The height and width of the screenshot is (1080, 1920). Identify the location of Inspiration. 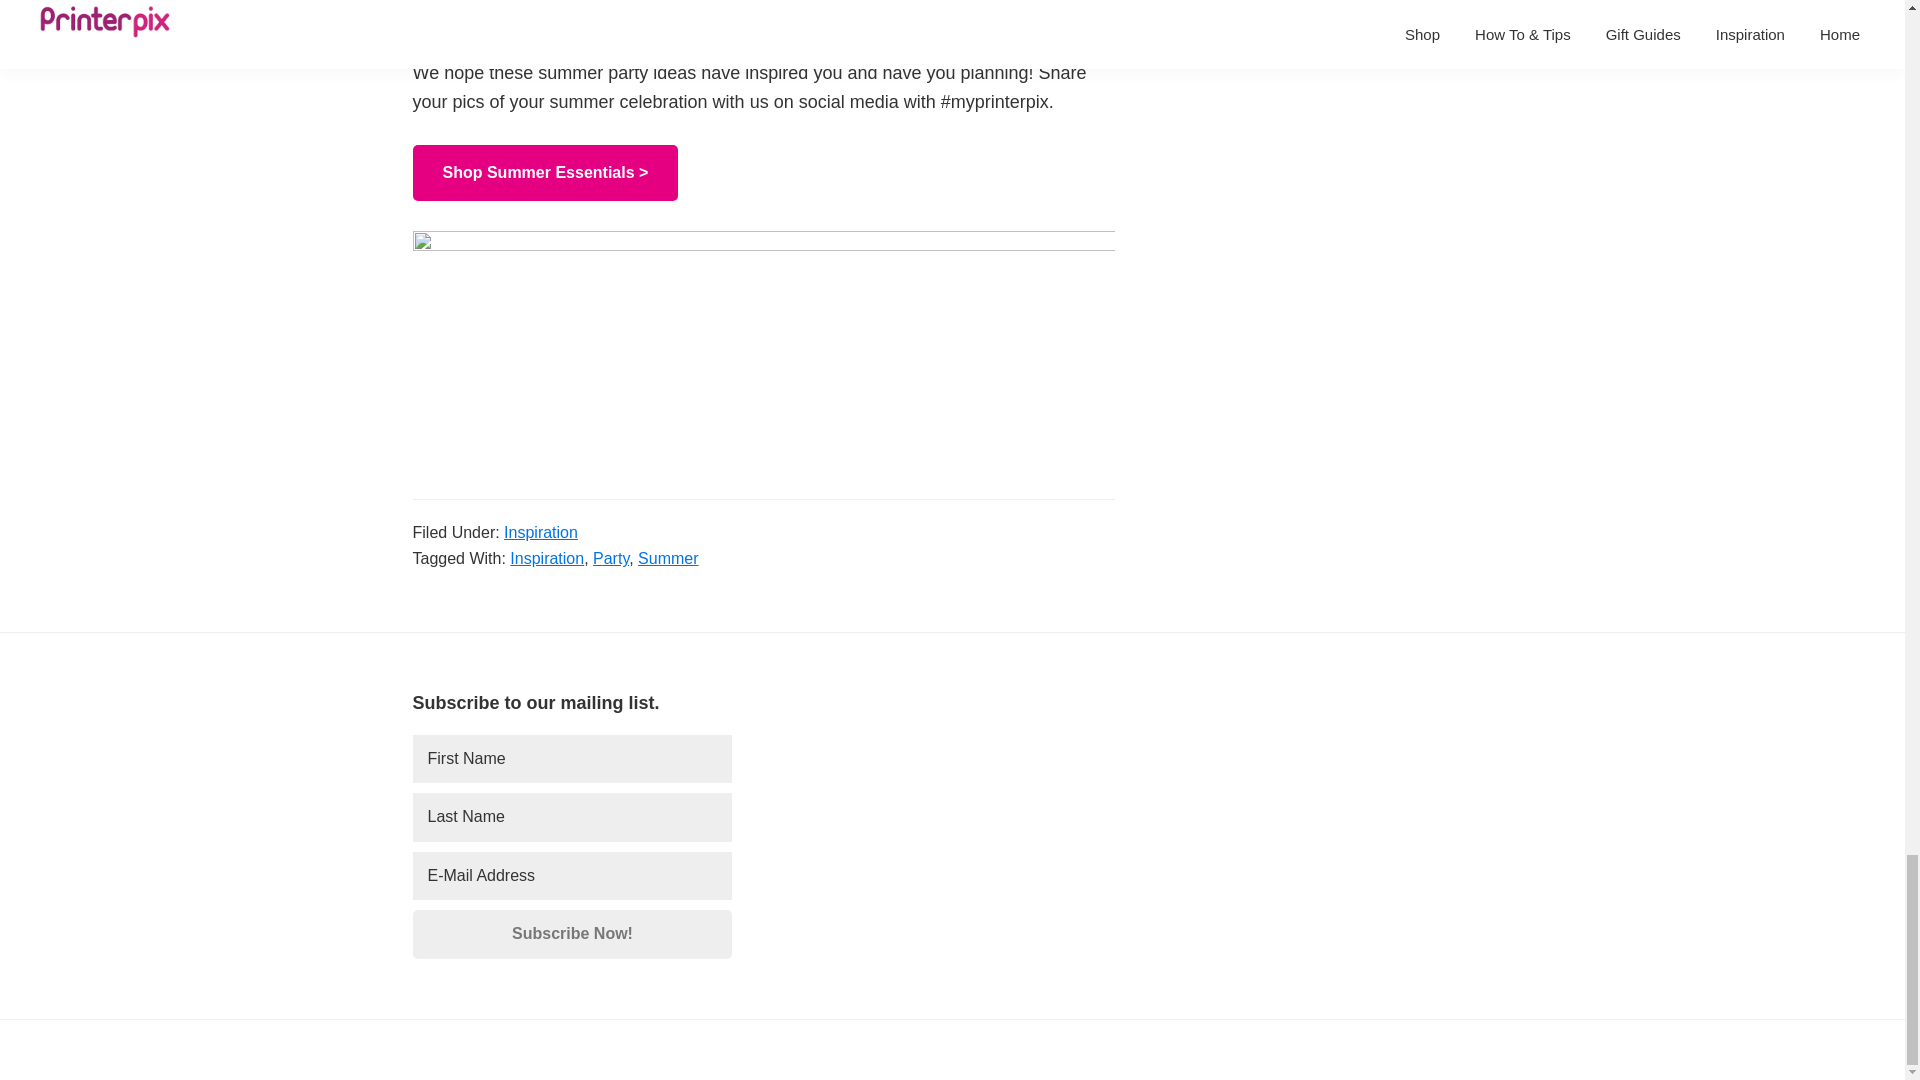
(540, 532).